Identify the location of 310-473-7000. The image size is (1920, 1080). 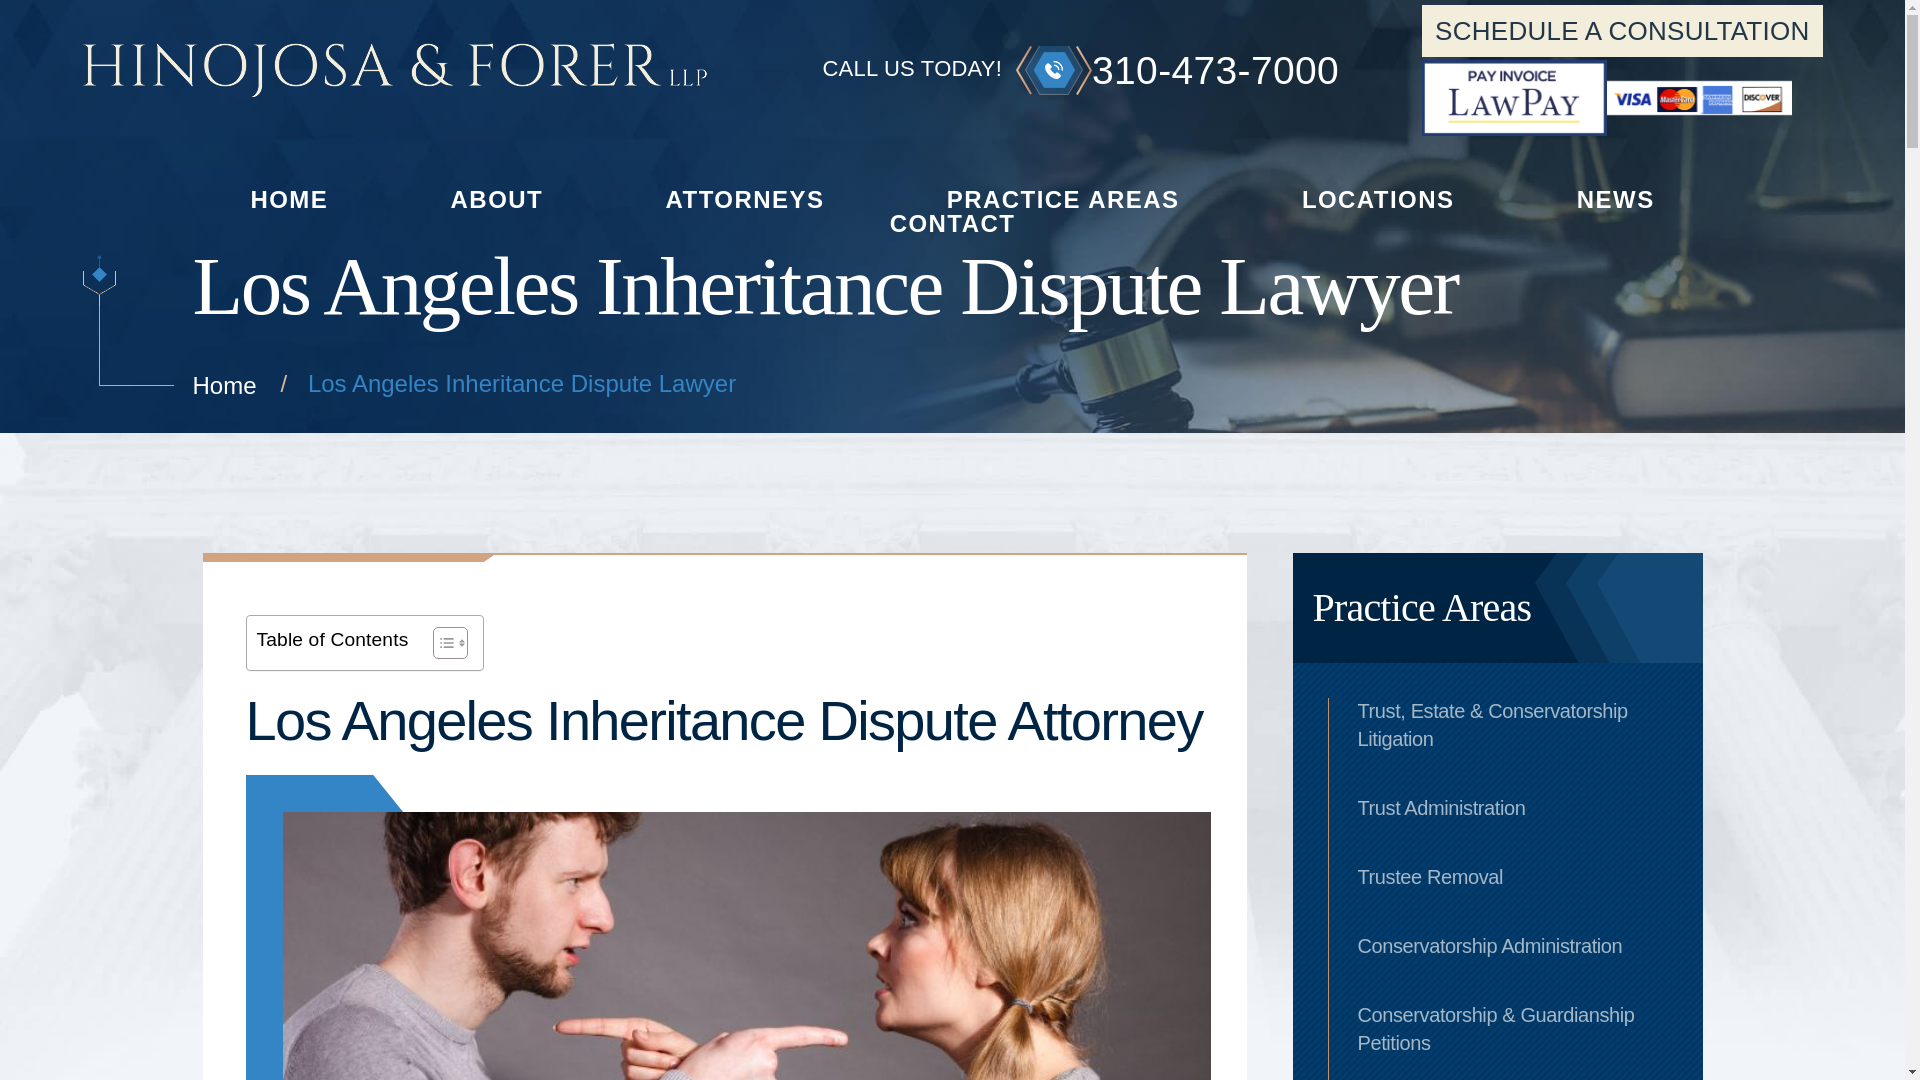
(1170, 70).